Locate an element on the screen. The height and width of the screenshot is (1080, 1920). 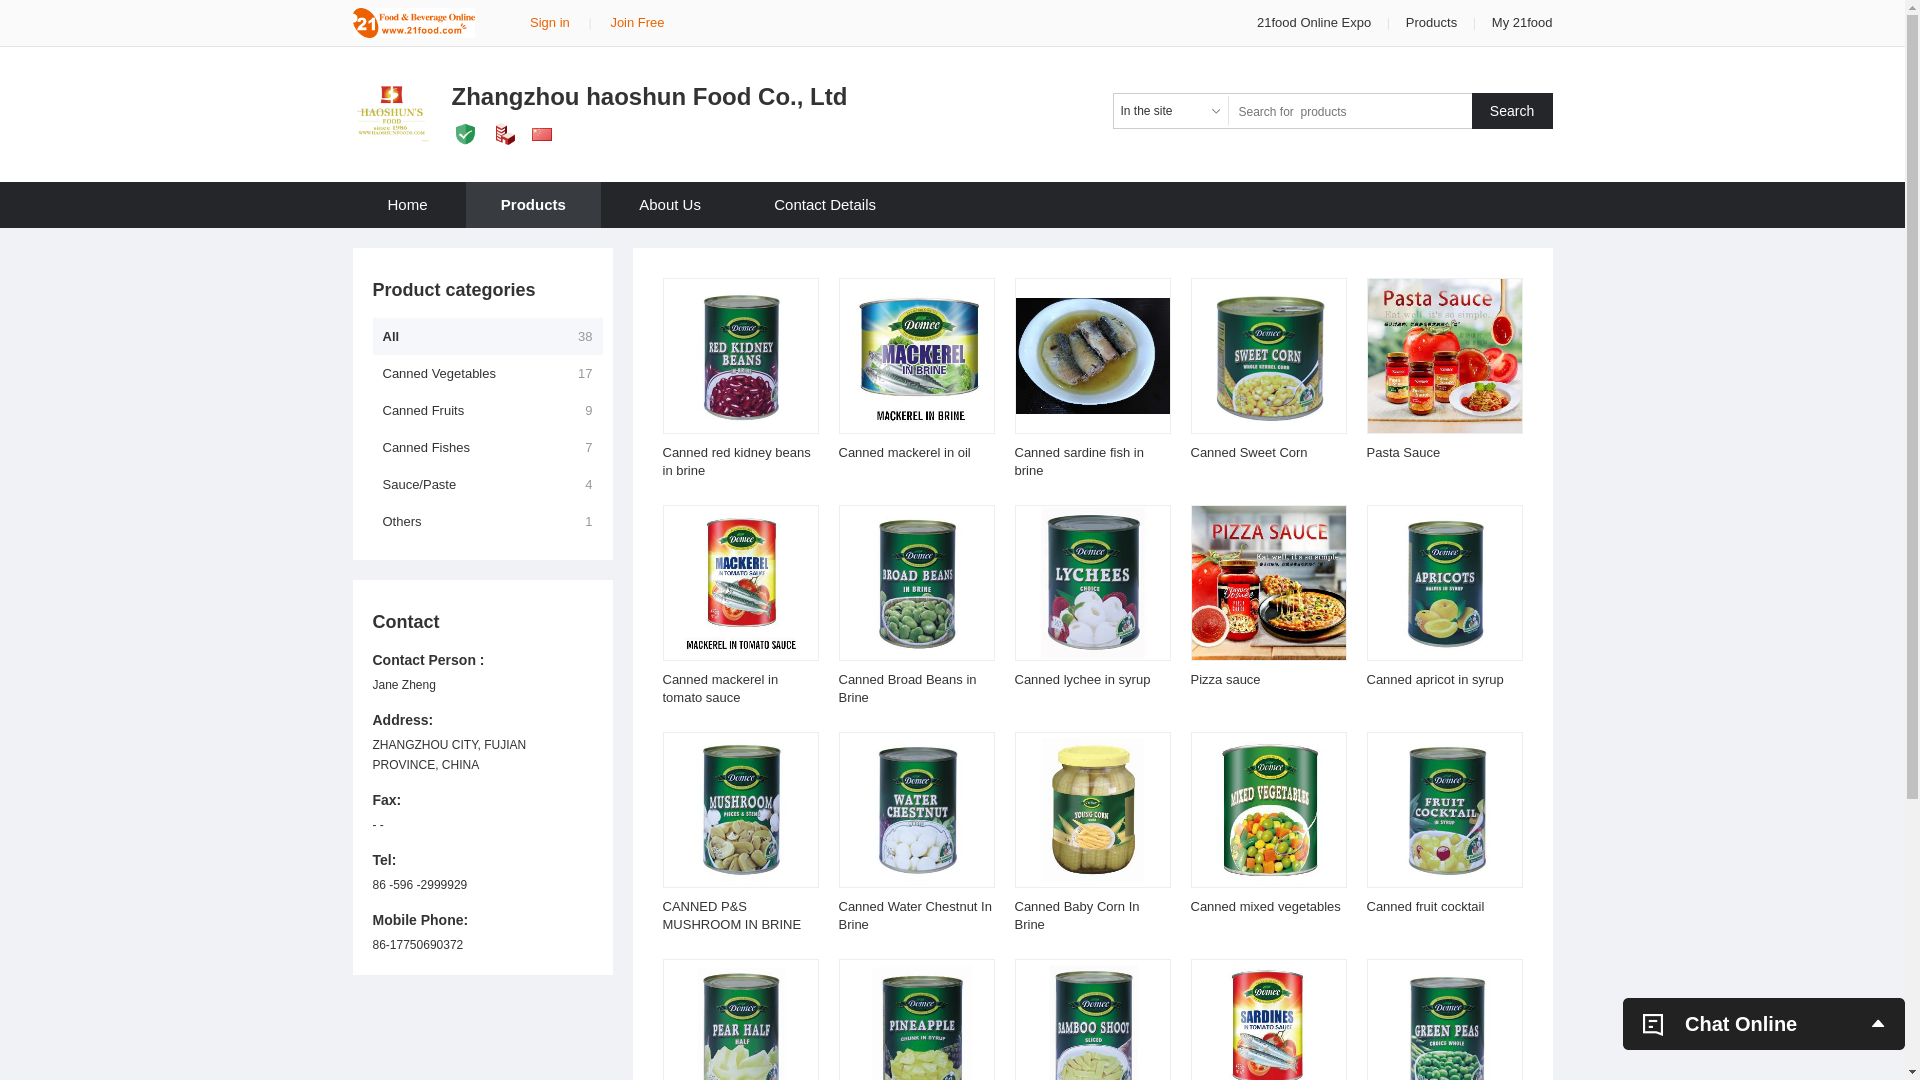
Canned Water Chestnut In Brine is located at coordinates (914, 916).